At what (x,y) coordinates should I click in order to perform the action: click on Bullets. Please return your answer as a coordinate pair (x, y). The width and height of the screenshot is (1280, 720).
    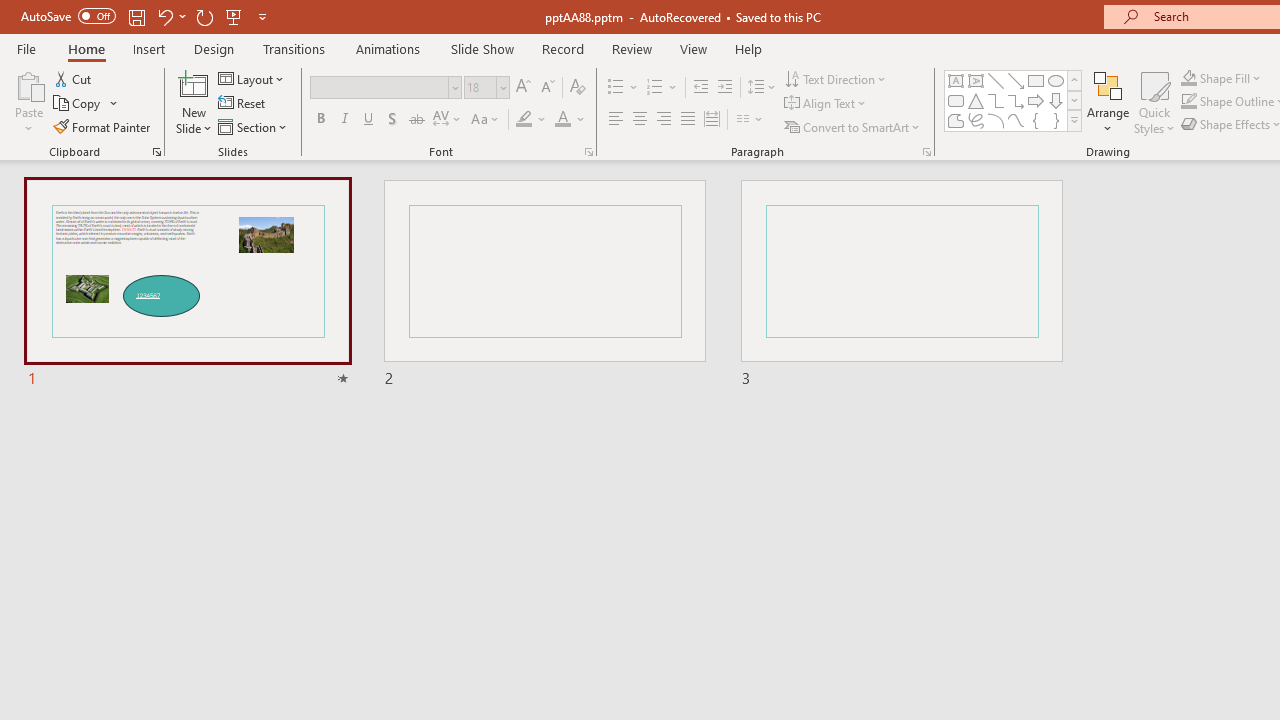
    Looking at the image, I should click on (616, 88).